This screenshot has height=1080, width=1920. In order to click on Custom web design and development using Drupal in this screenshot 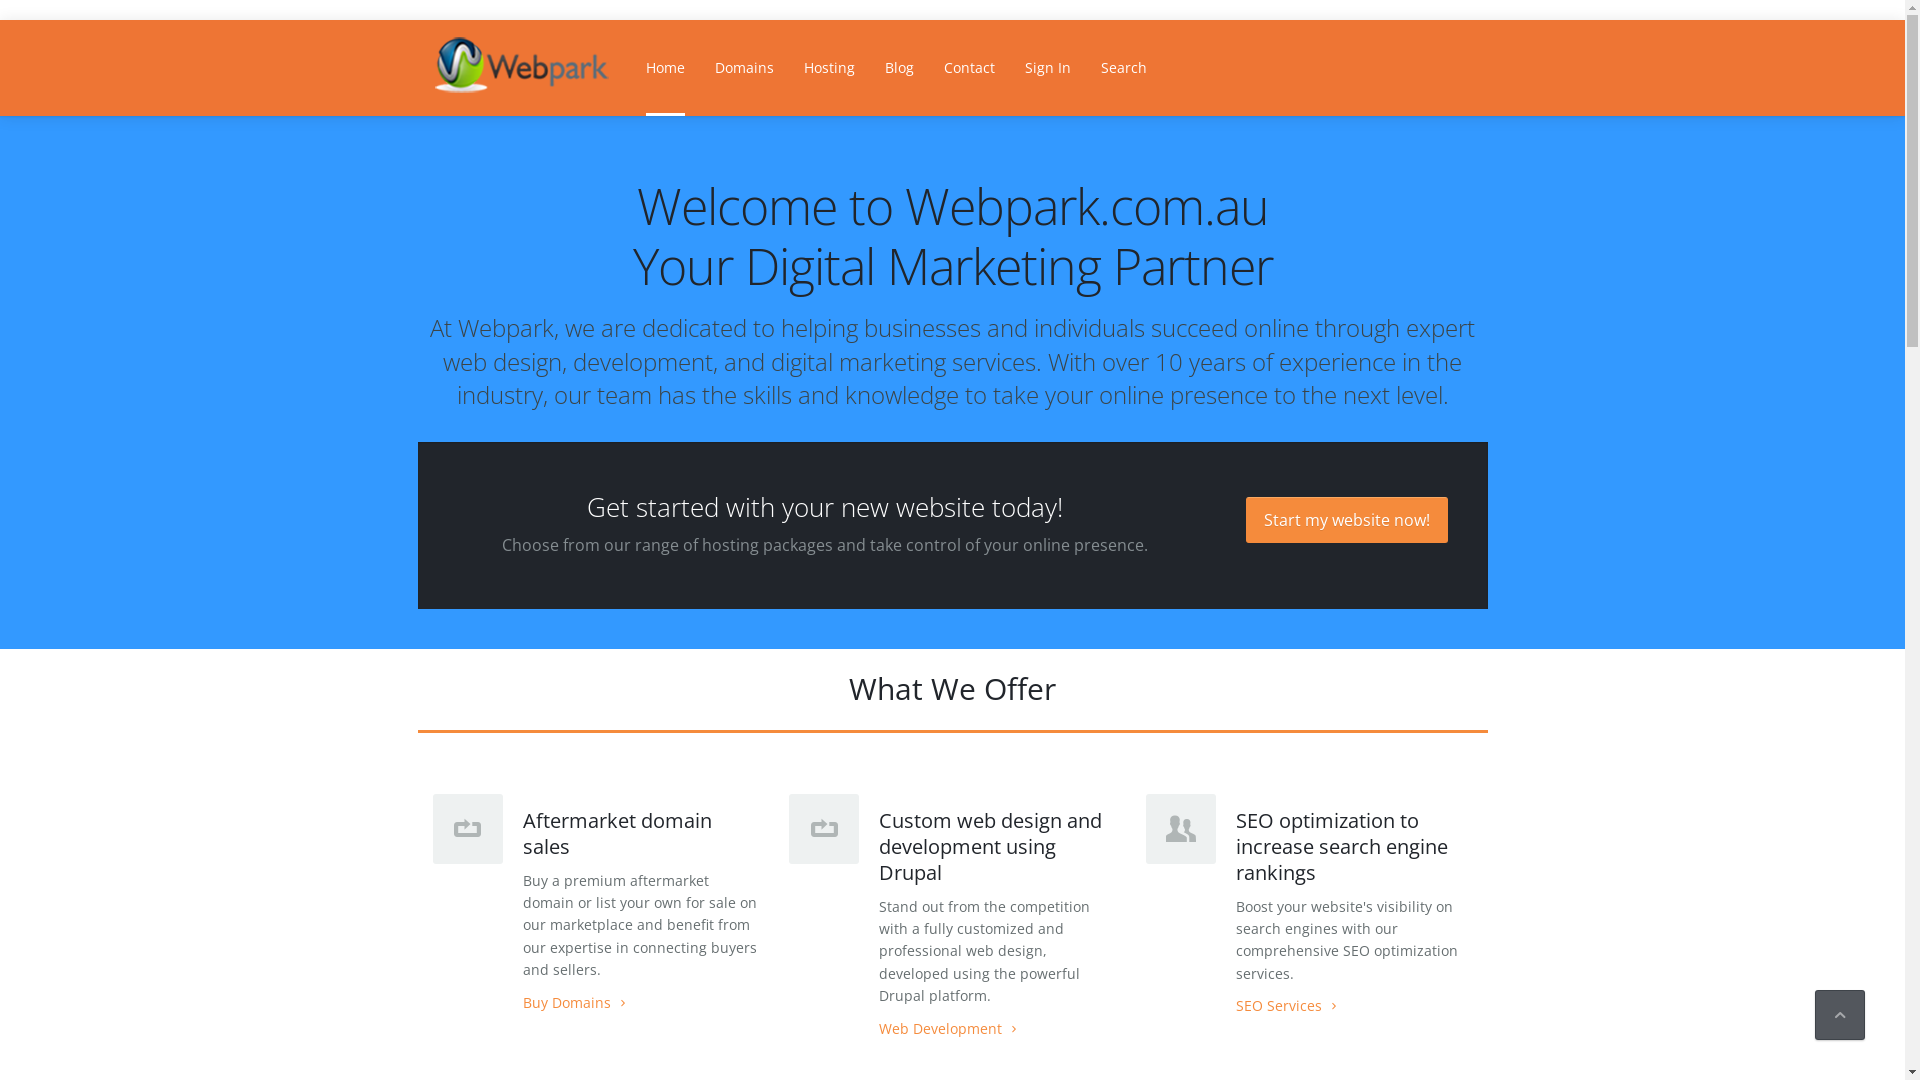, I will do `click(990, 846)`.